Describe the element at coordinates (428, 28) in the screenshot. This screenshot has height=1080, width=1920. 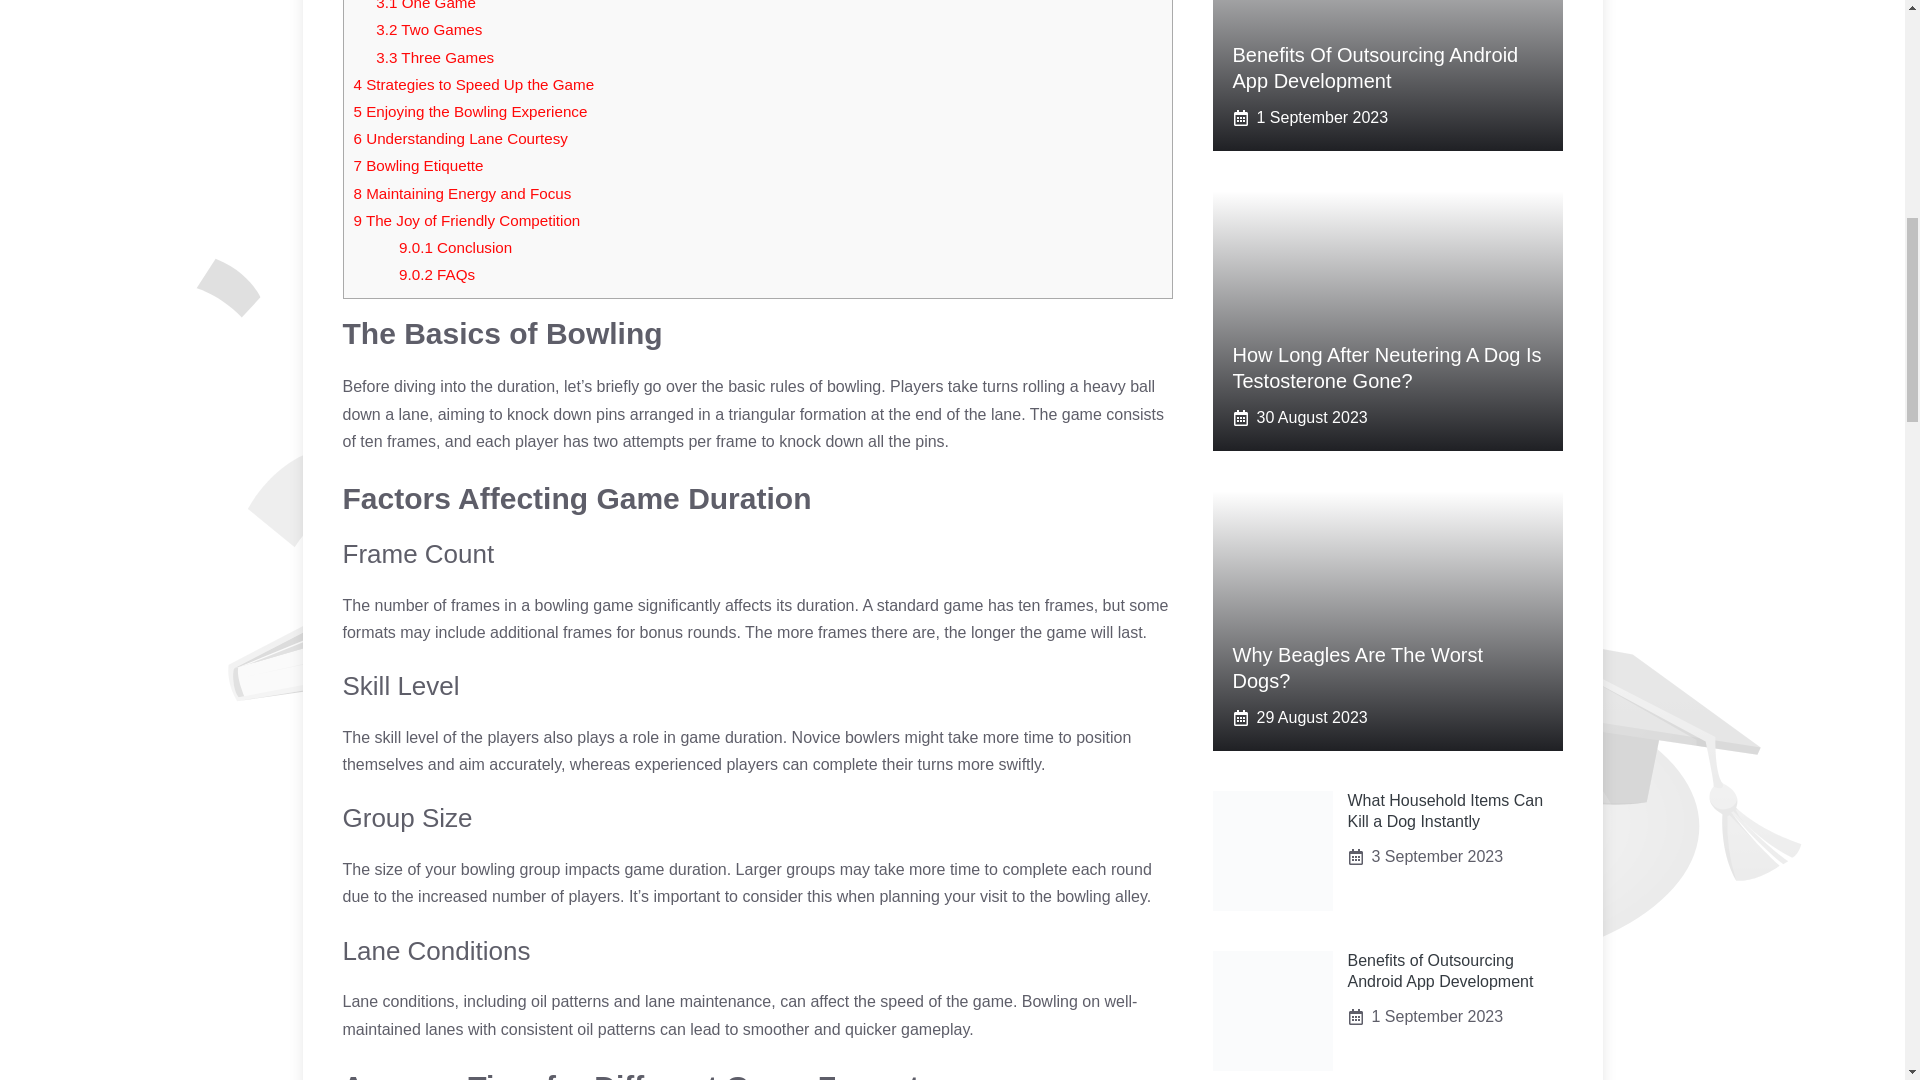
I see `3.2 Two Games` at that location.